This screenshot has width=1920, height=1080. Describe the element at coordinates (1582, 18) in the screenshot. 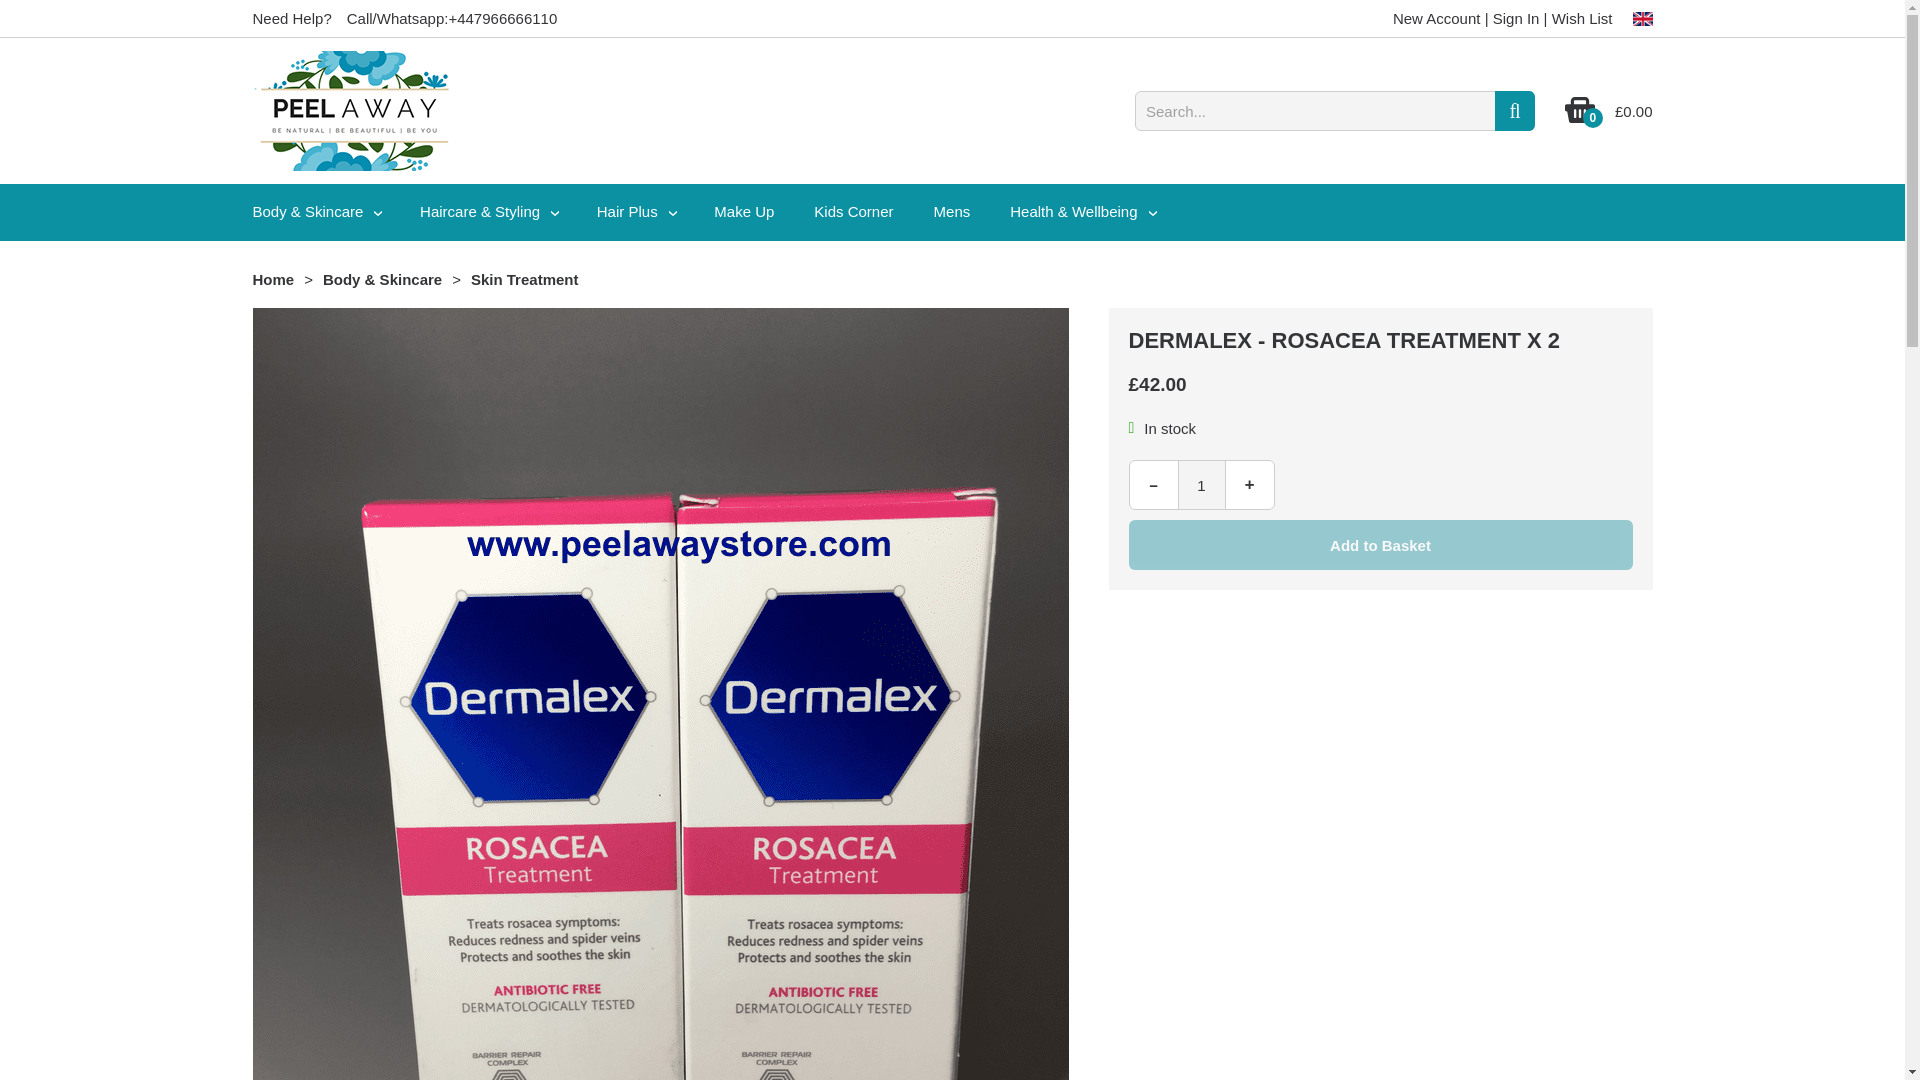

I see `Wish List` at that location.